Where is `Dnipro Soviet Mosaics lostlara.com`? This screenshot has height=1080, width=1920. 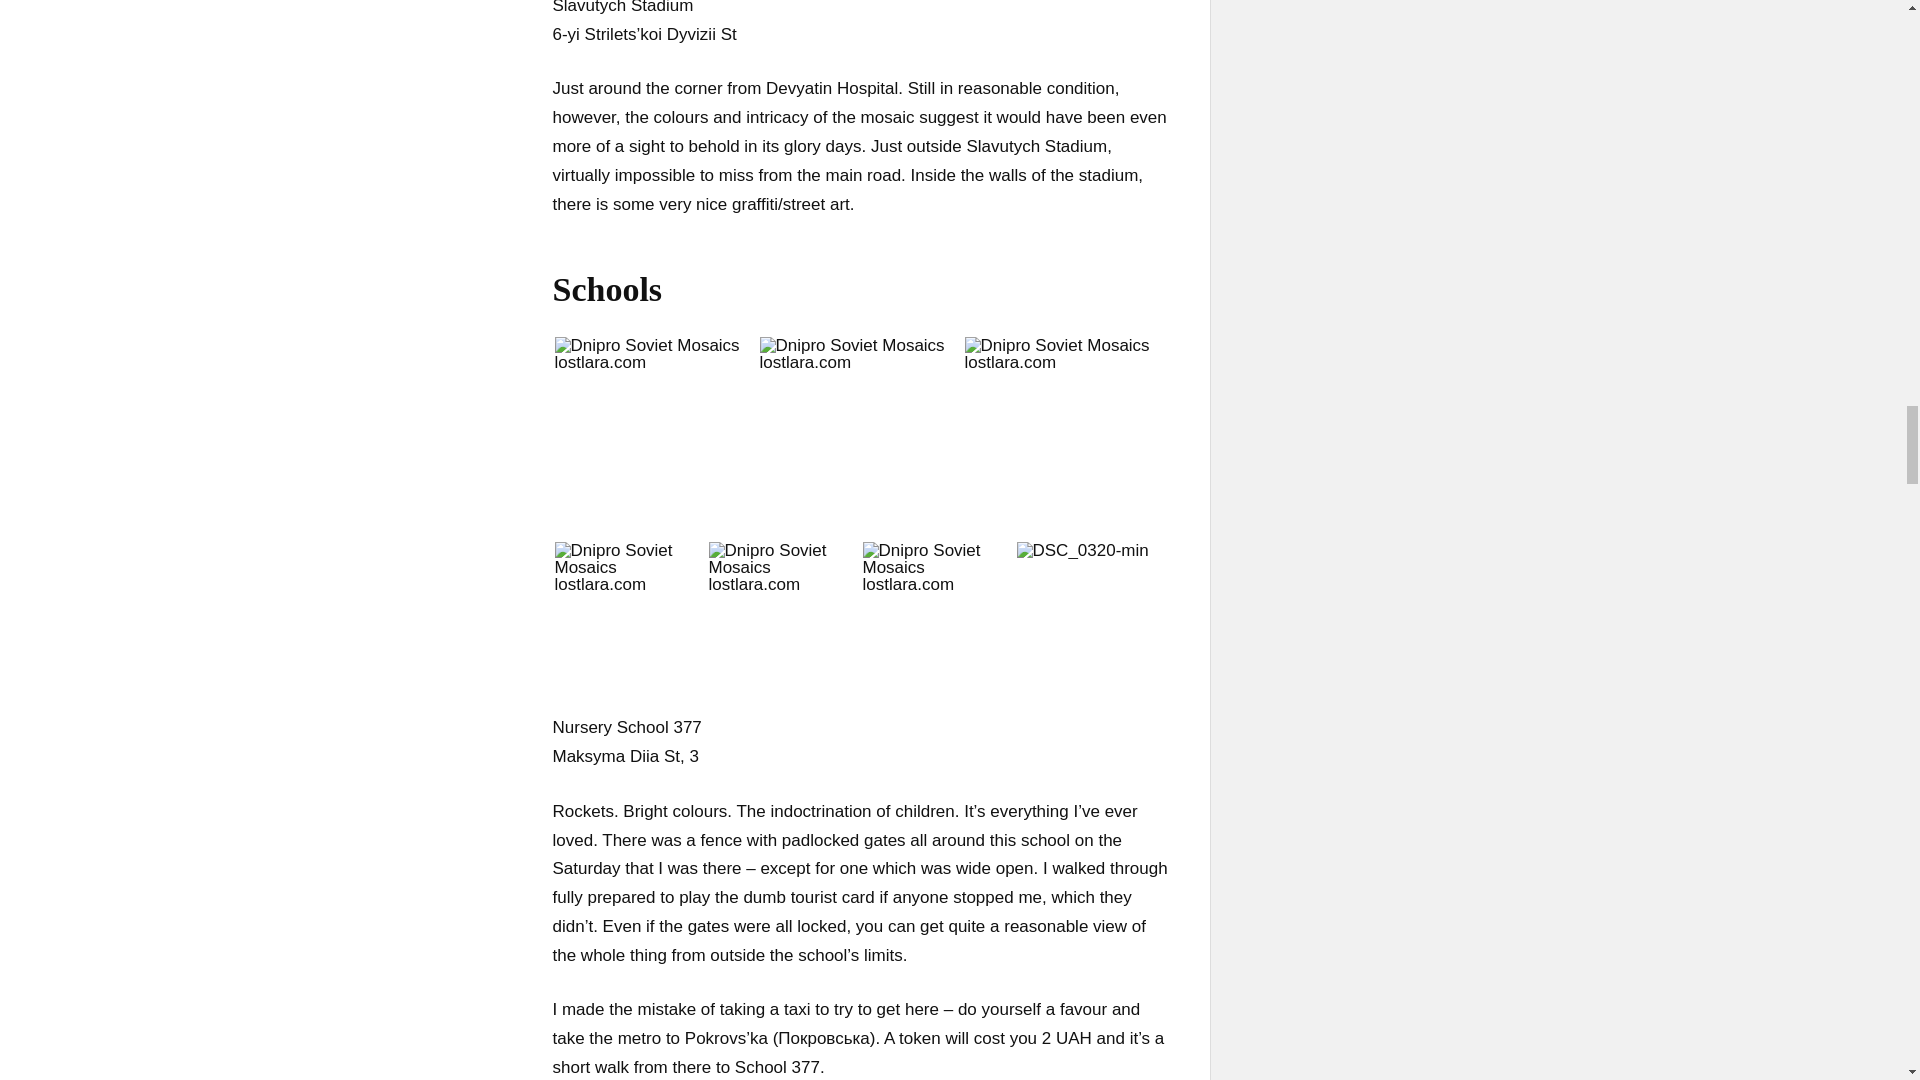 Dnipro Soviet Mosaics lostlara.com is located at coordinates (783, 567).